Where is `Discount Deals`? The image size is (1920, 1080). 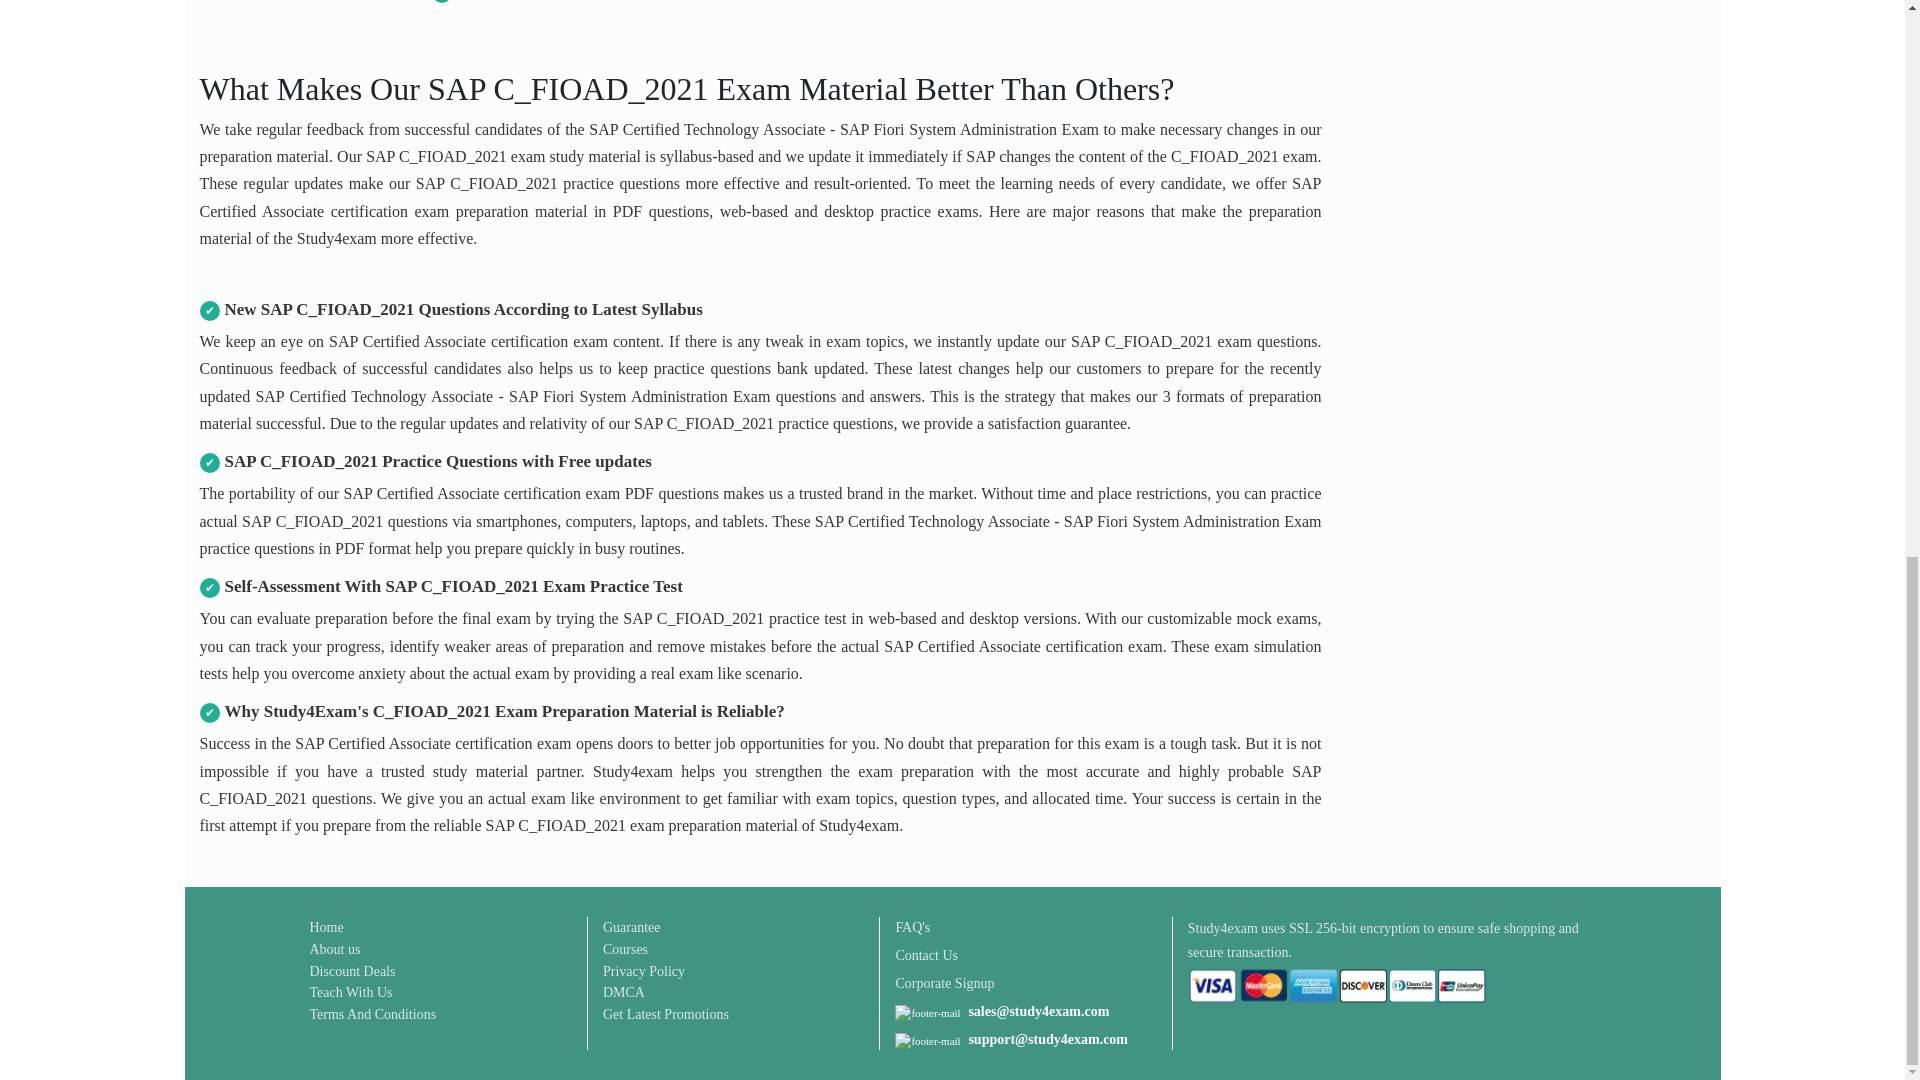 Discount Deals is located at coordinates (352, 971).